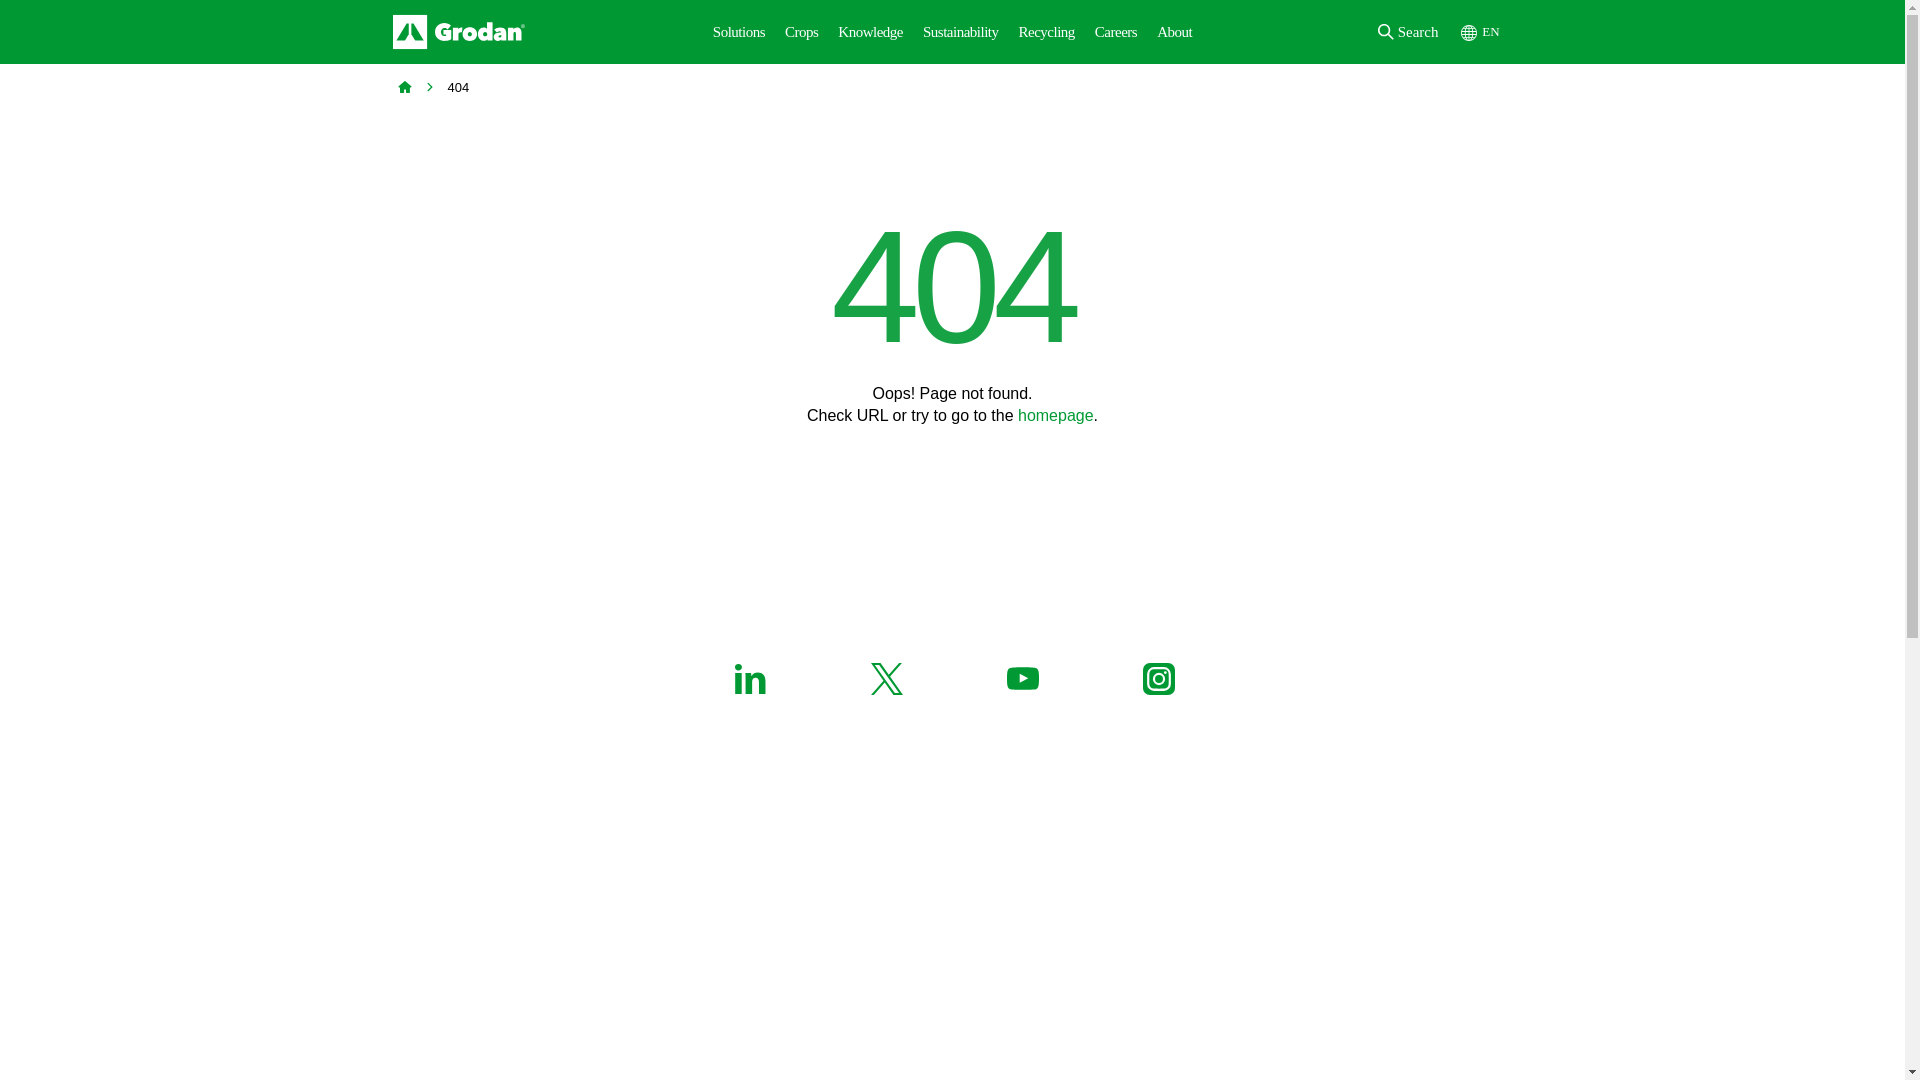 This screenshot has width=1920, height=1080. What do you see at coordinates (870, 32) in the screenshot?
I see `Knowledge` at bounding box center [870, 32].